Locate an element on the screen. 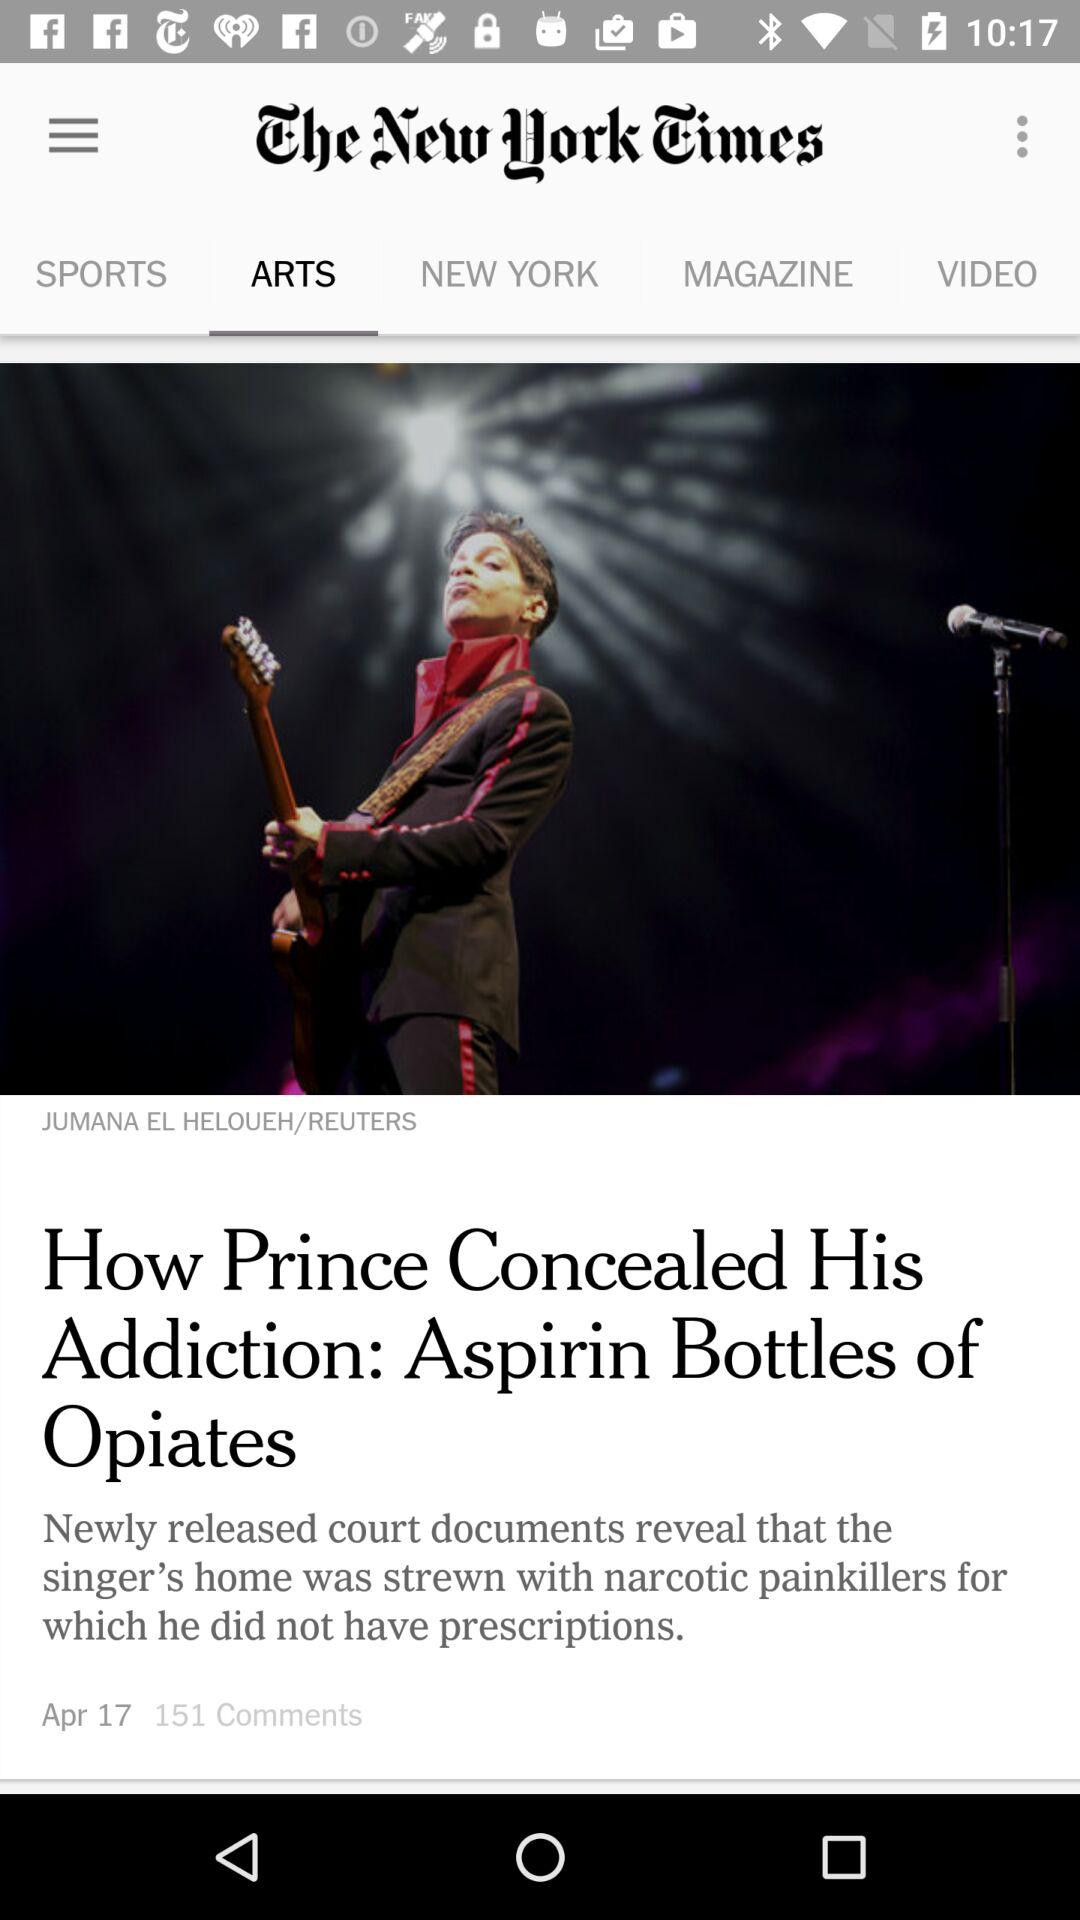 The image size is (1080, 1920). select video icon is located at coordinates (988, 272).